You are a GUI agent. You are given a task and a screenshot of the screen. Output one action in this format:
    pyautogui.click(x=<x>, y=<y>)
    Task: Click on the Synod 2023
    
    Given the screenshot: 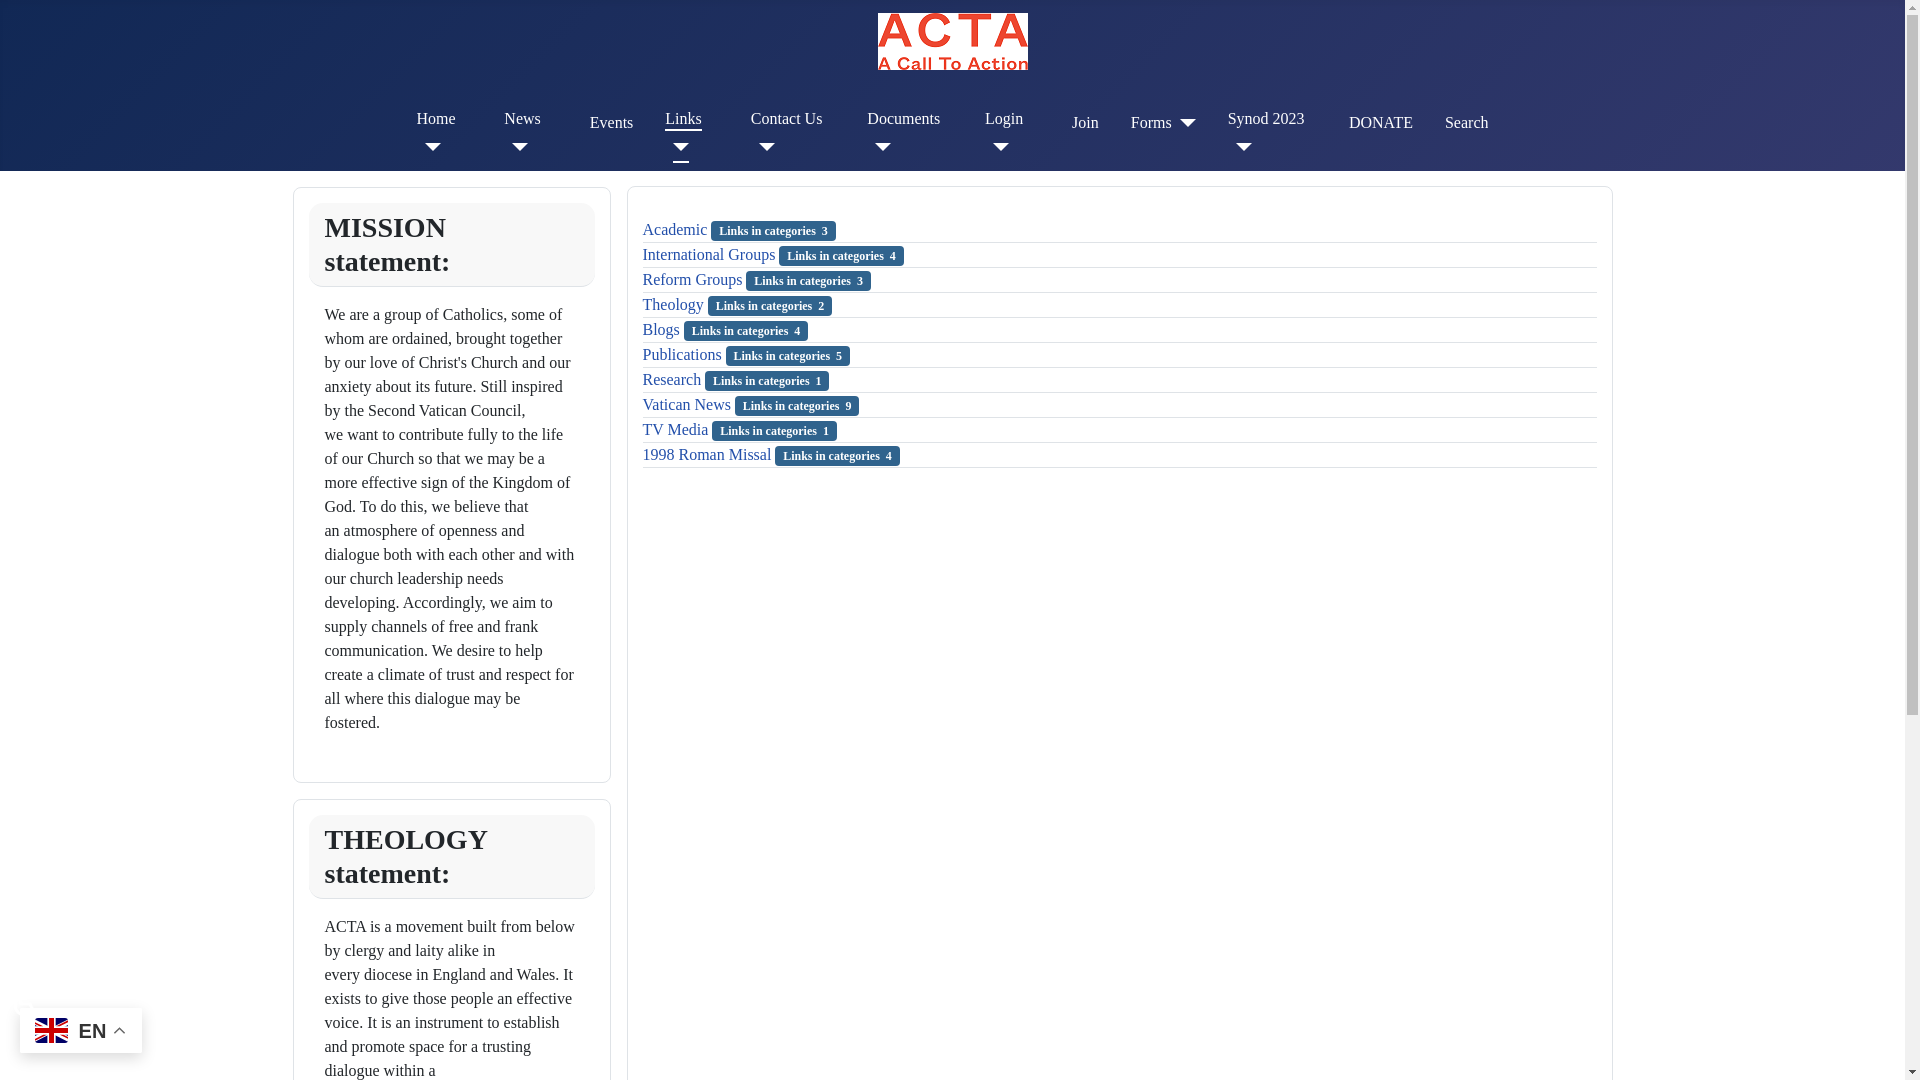 What is the action you would take?
    pyautogui.click(x=1266, y=118)
    